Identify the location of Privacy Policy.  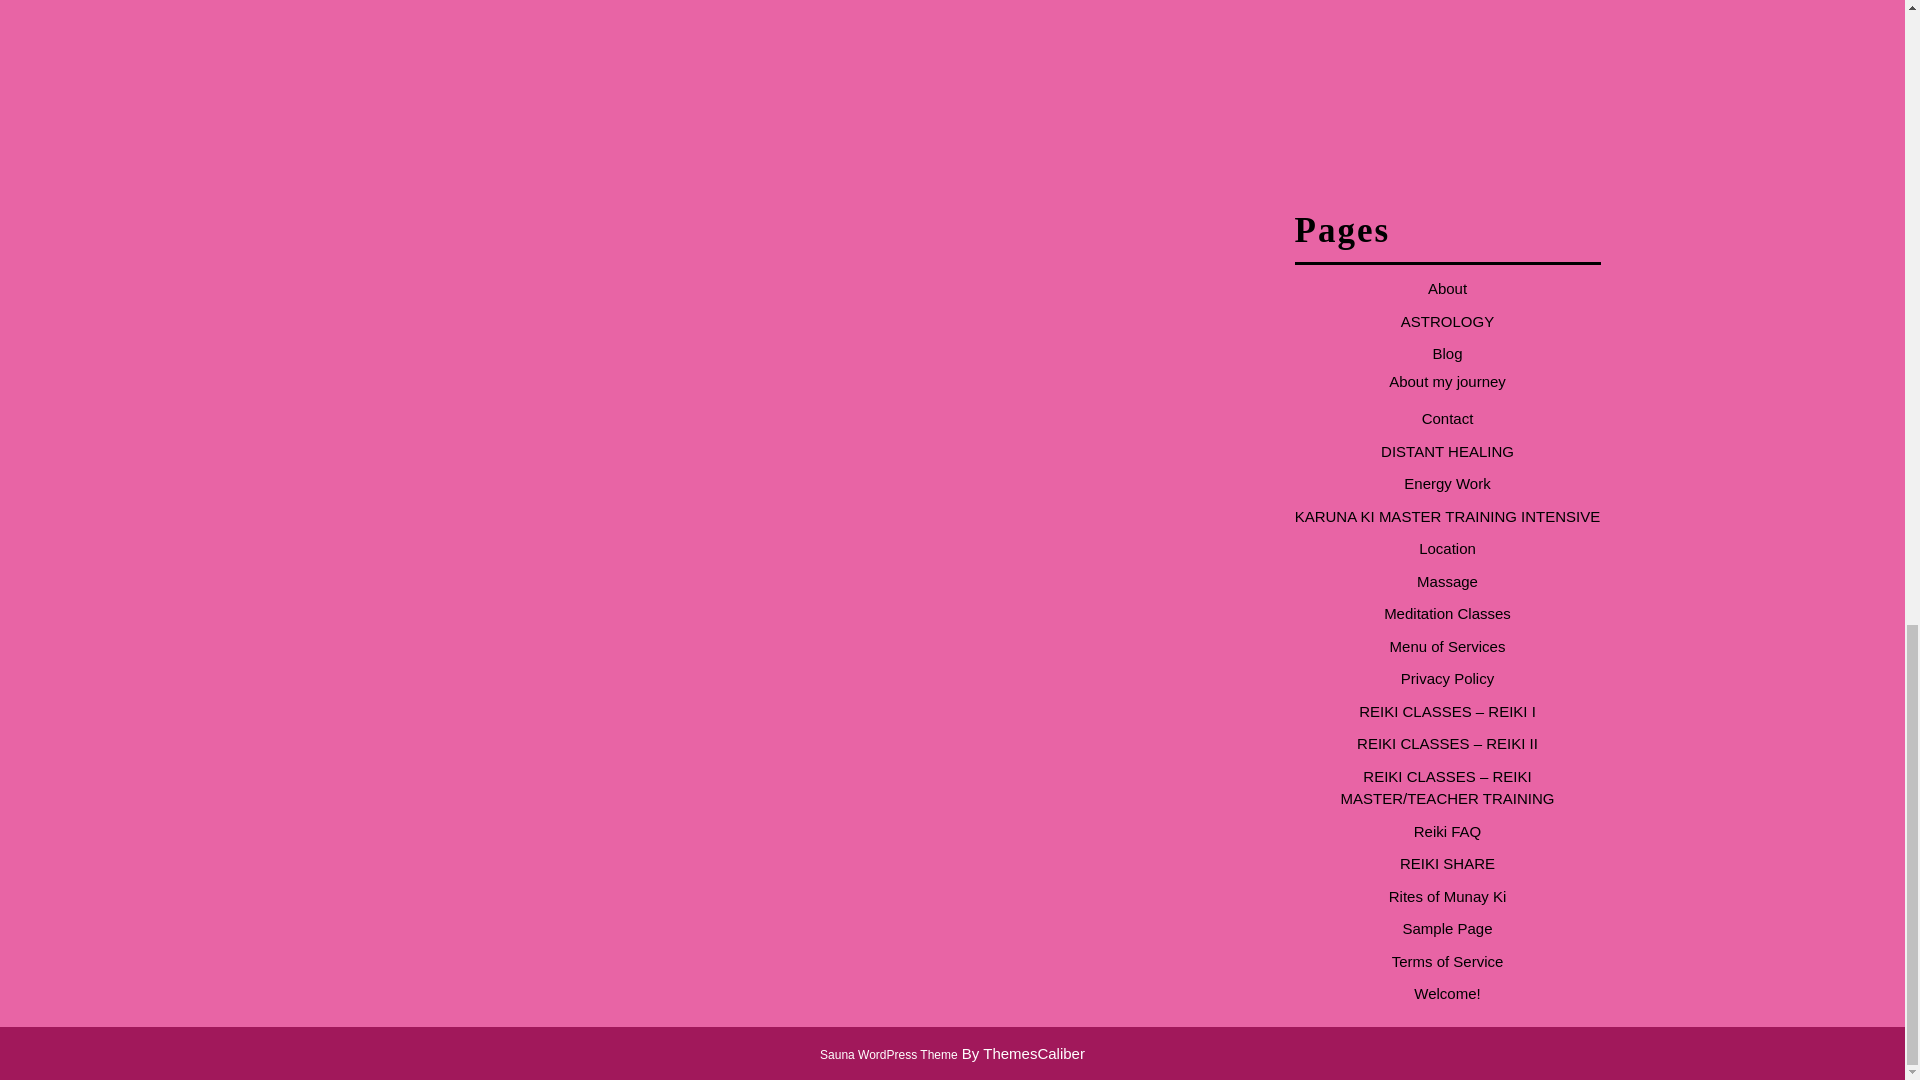
(1447, 678).